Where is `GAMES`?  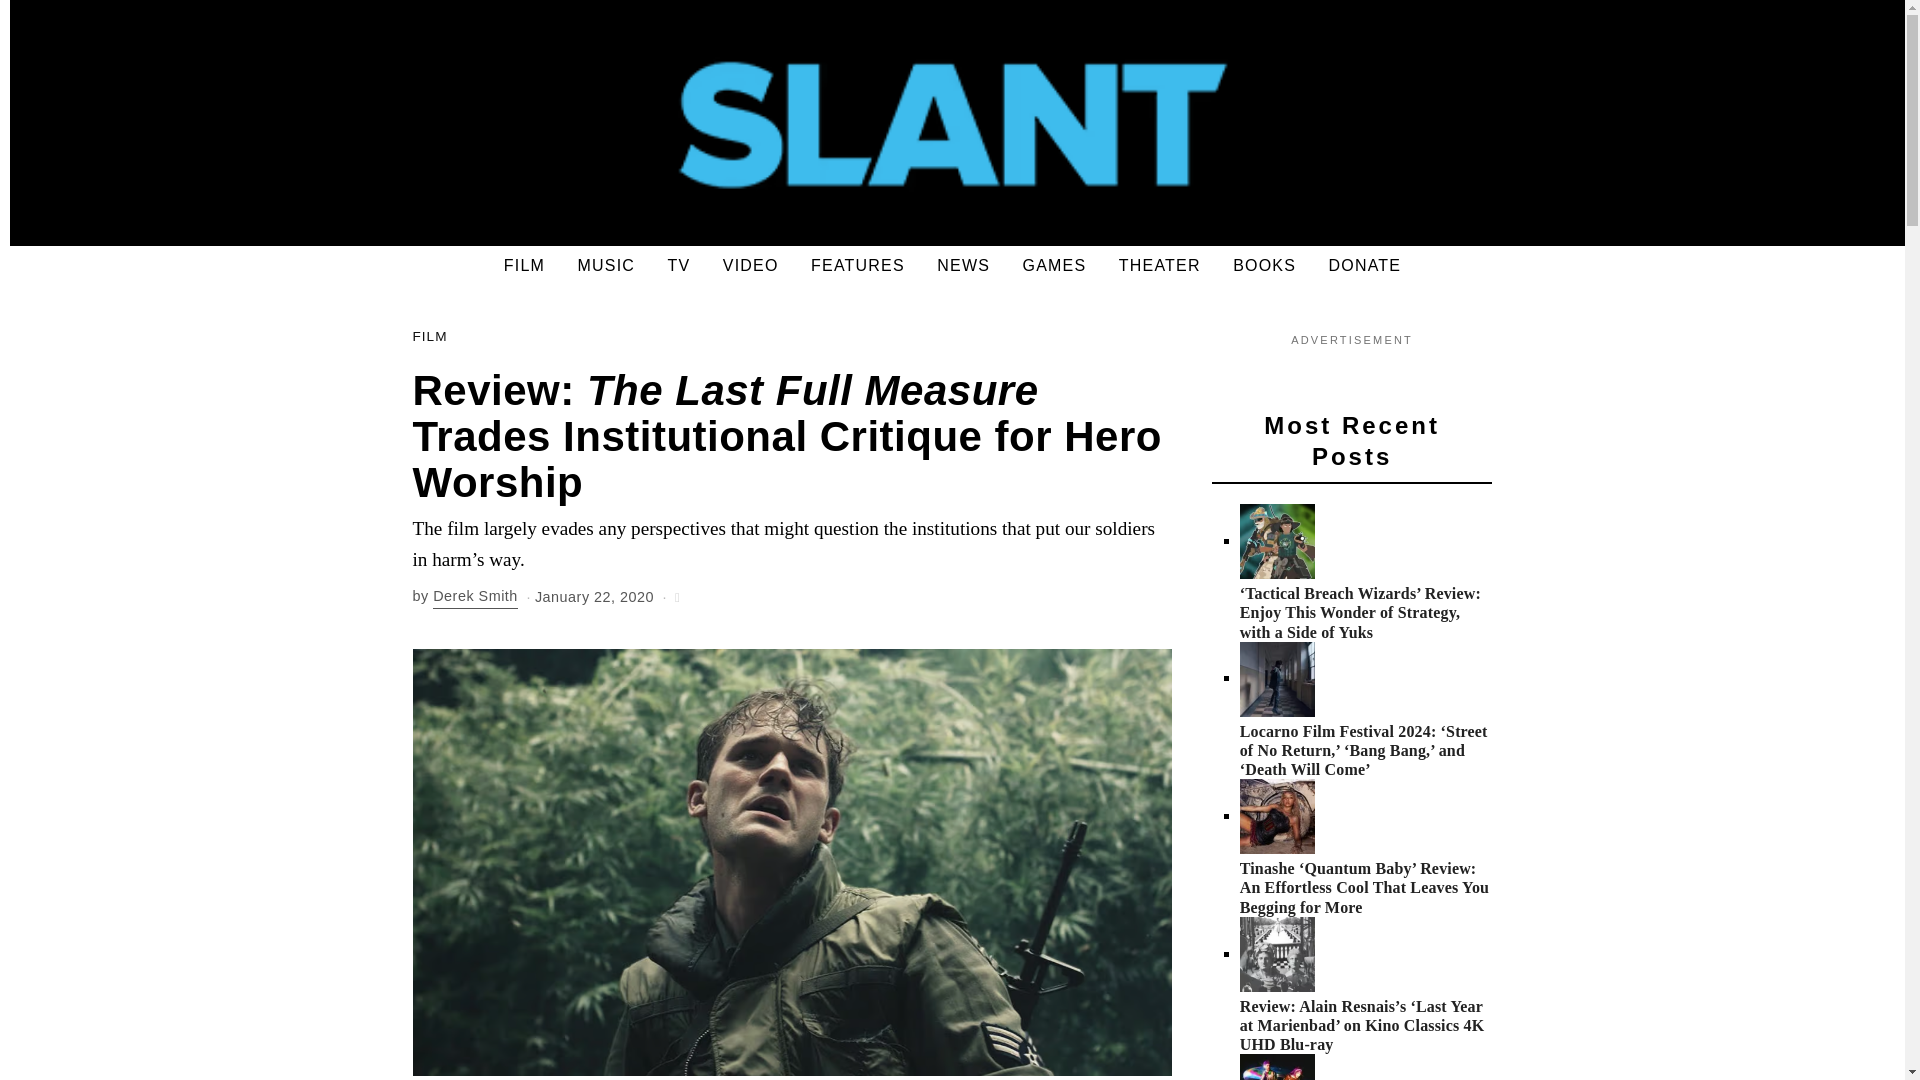 GAMES is located at coordinates (1054, 266).